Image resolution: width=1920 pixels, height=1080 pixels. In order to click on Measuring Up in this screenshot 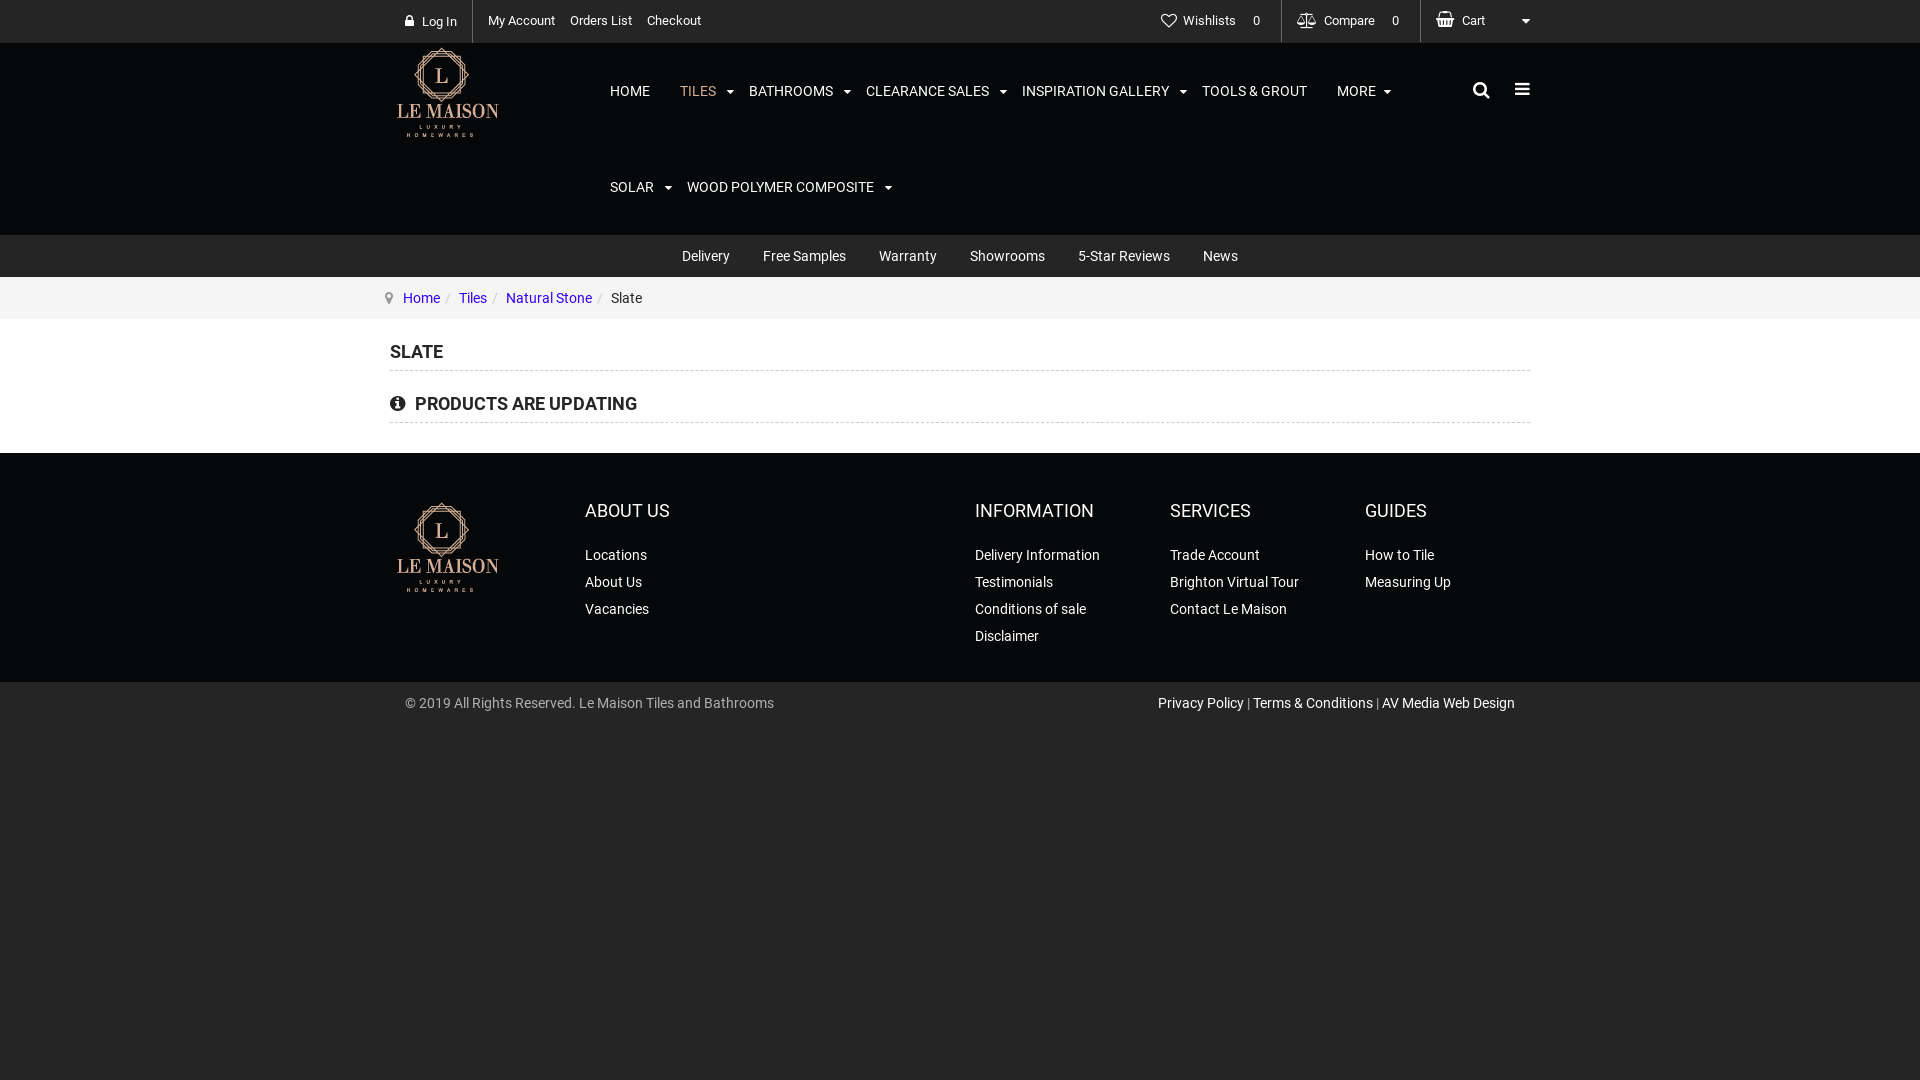, I will do `click(1408, 582)`.